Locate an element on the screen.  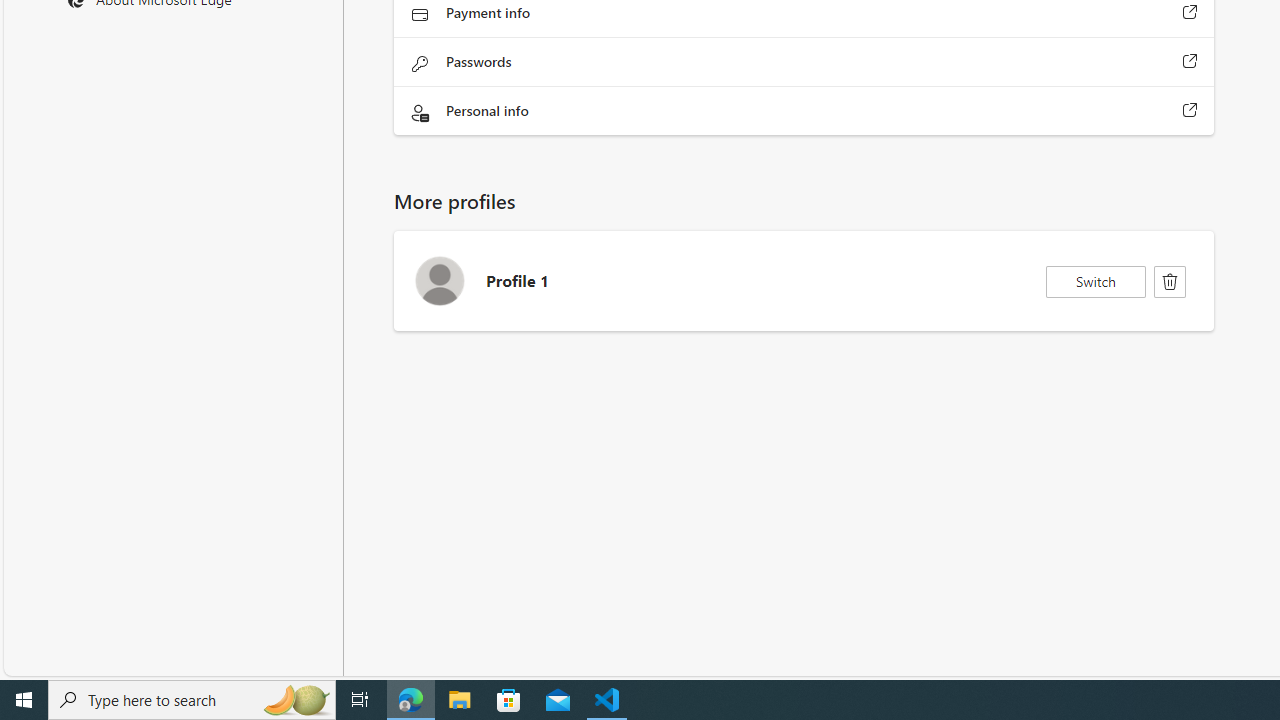
Switch is located at coordinates (1096, 282).